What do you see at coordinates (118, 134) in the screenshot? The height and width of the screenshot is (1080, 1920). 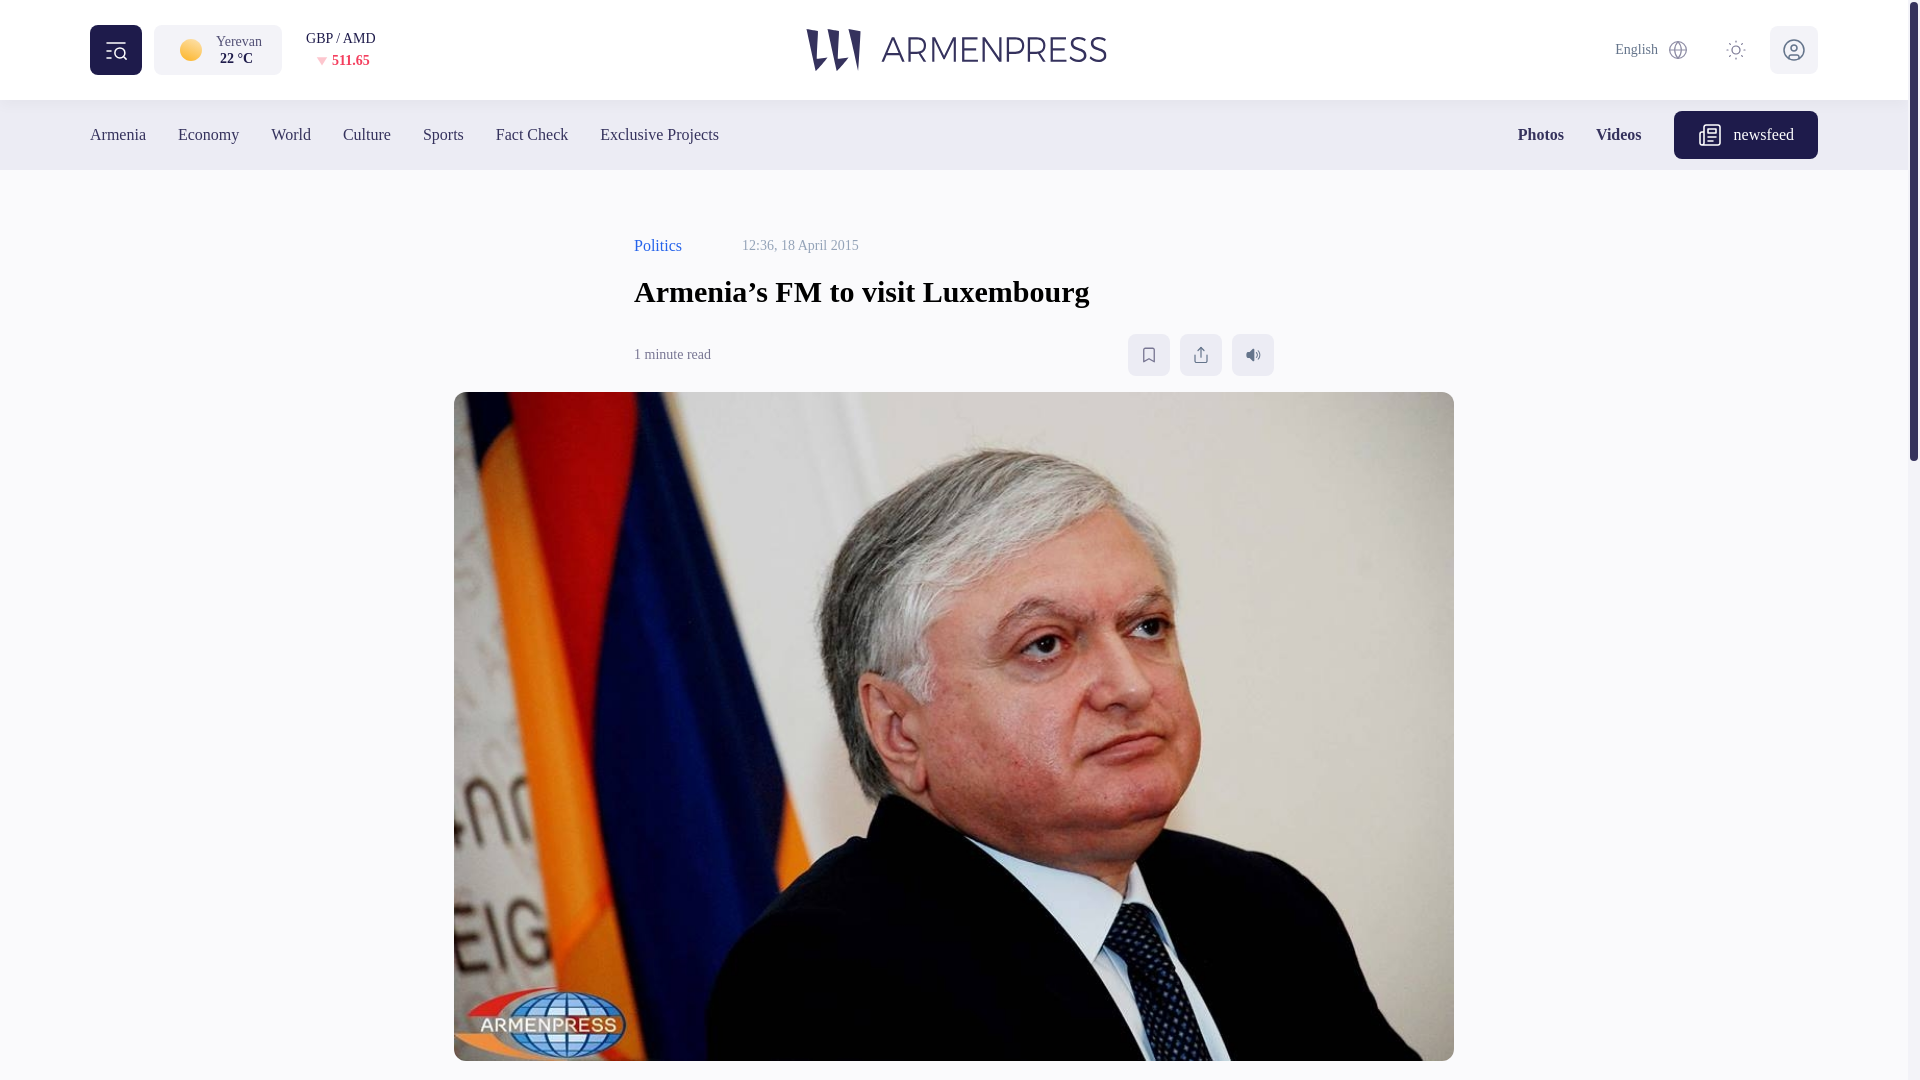 I see `Armenia` at bounding box center [118, 134].